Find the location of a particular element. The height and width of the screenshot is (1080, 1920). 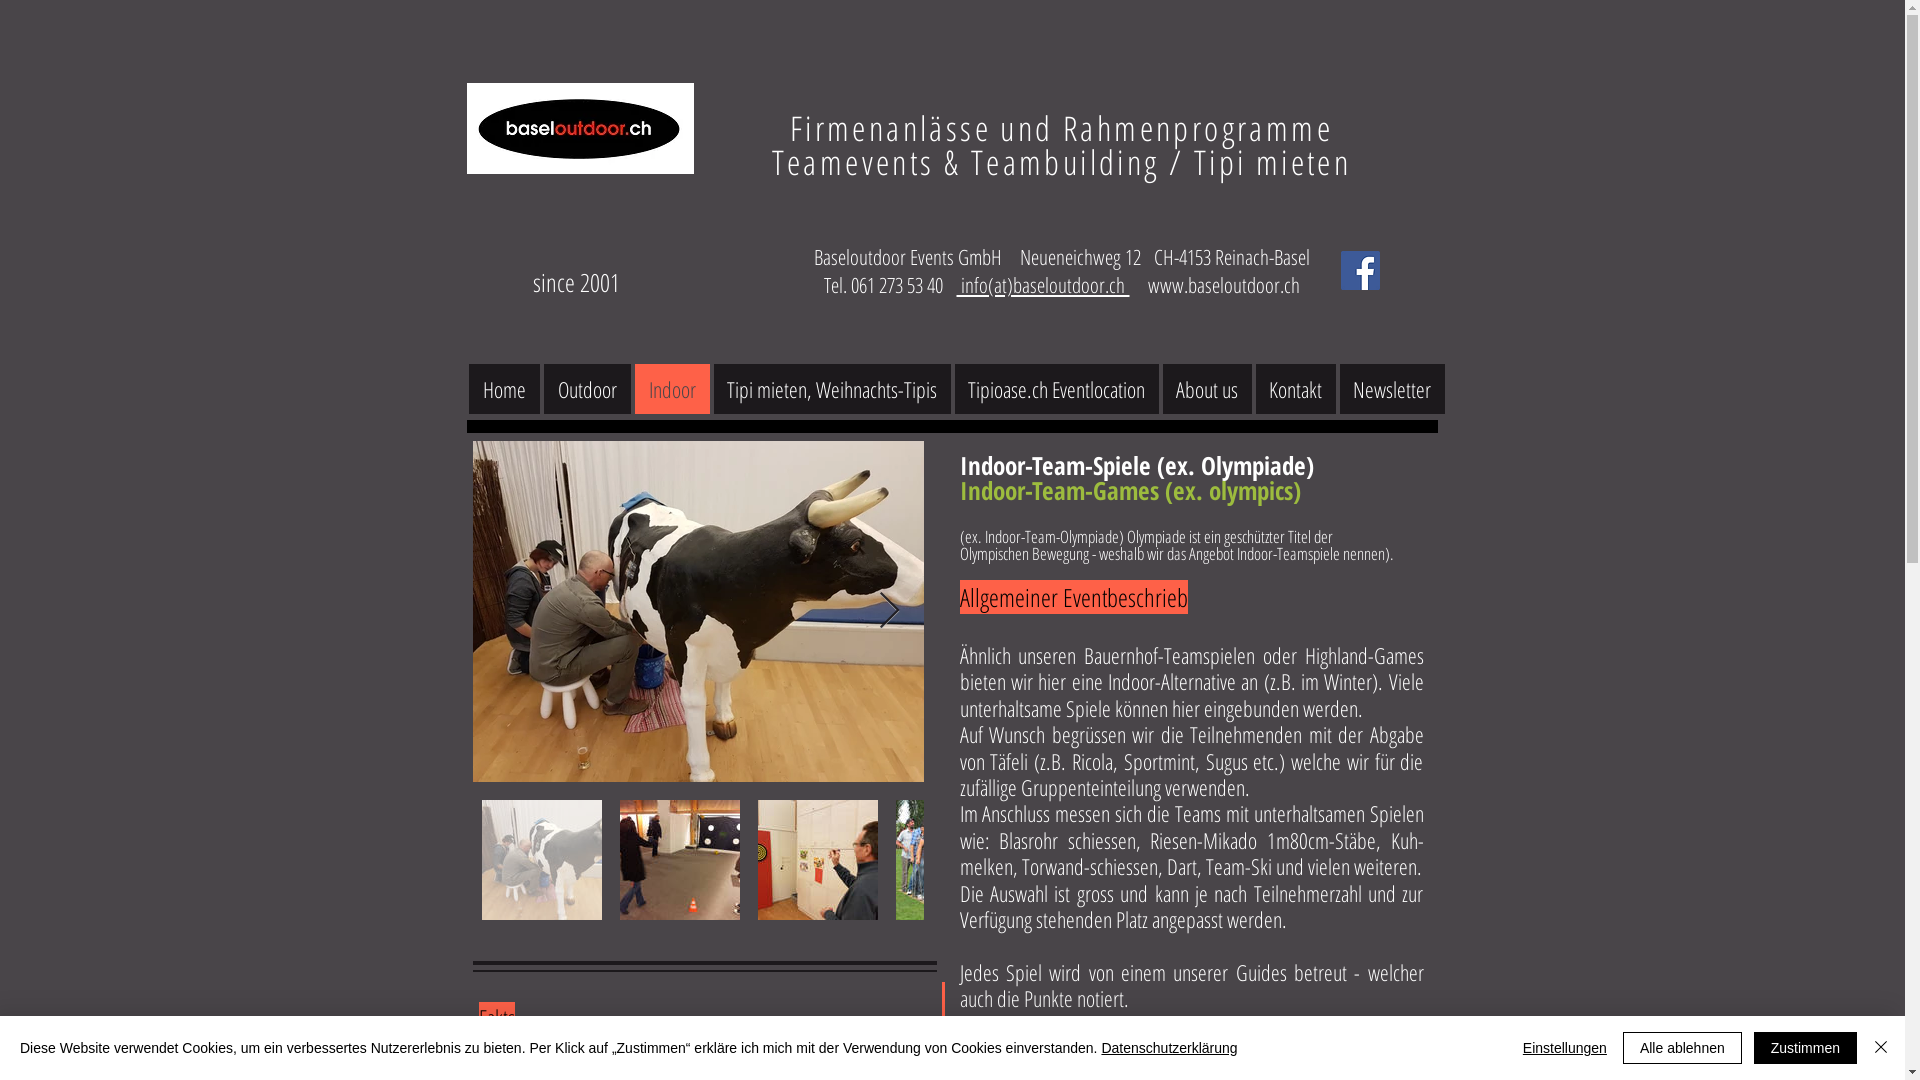

Indoor is located at coordinates (672, 389).